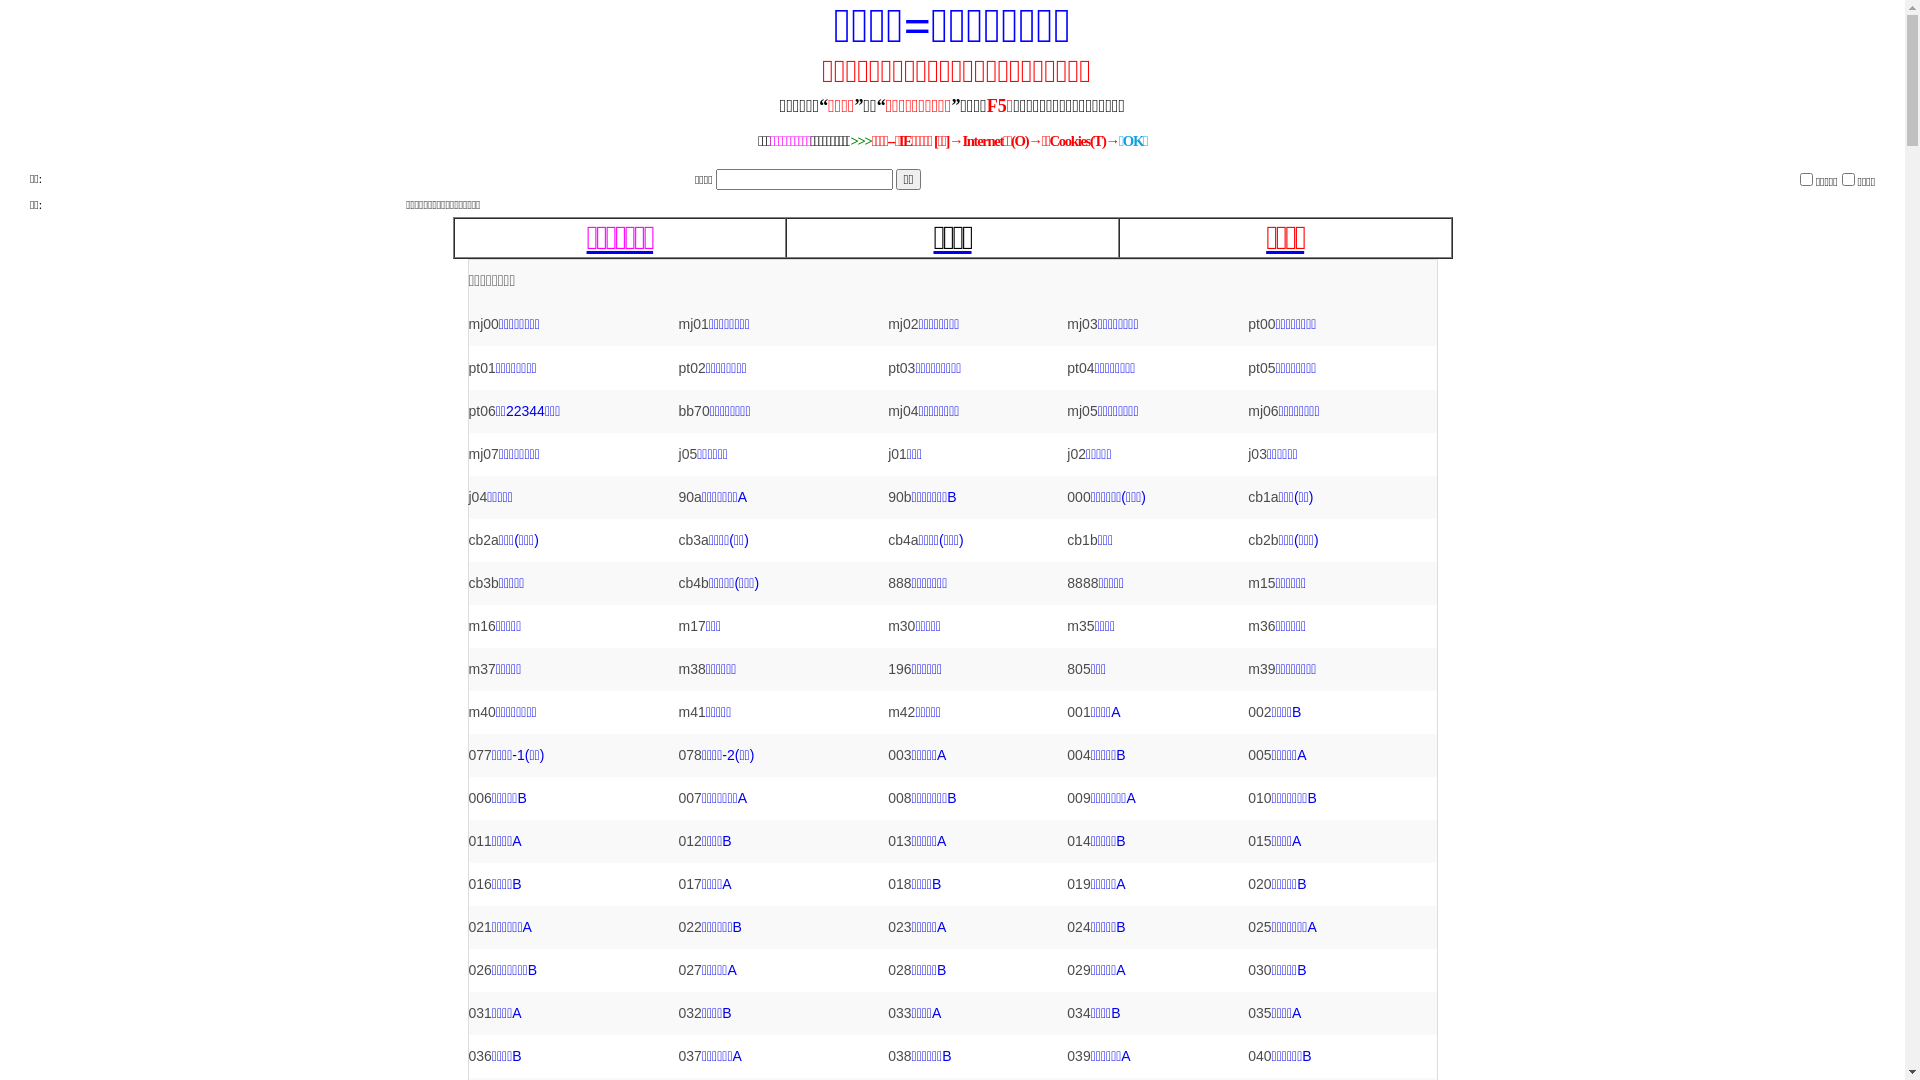  What do you see at coordinates (1260, 927) in the screenshot?
I see `025` at bounding box center [1260, 927].